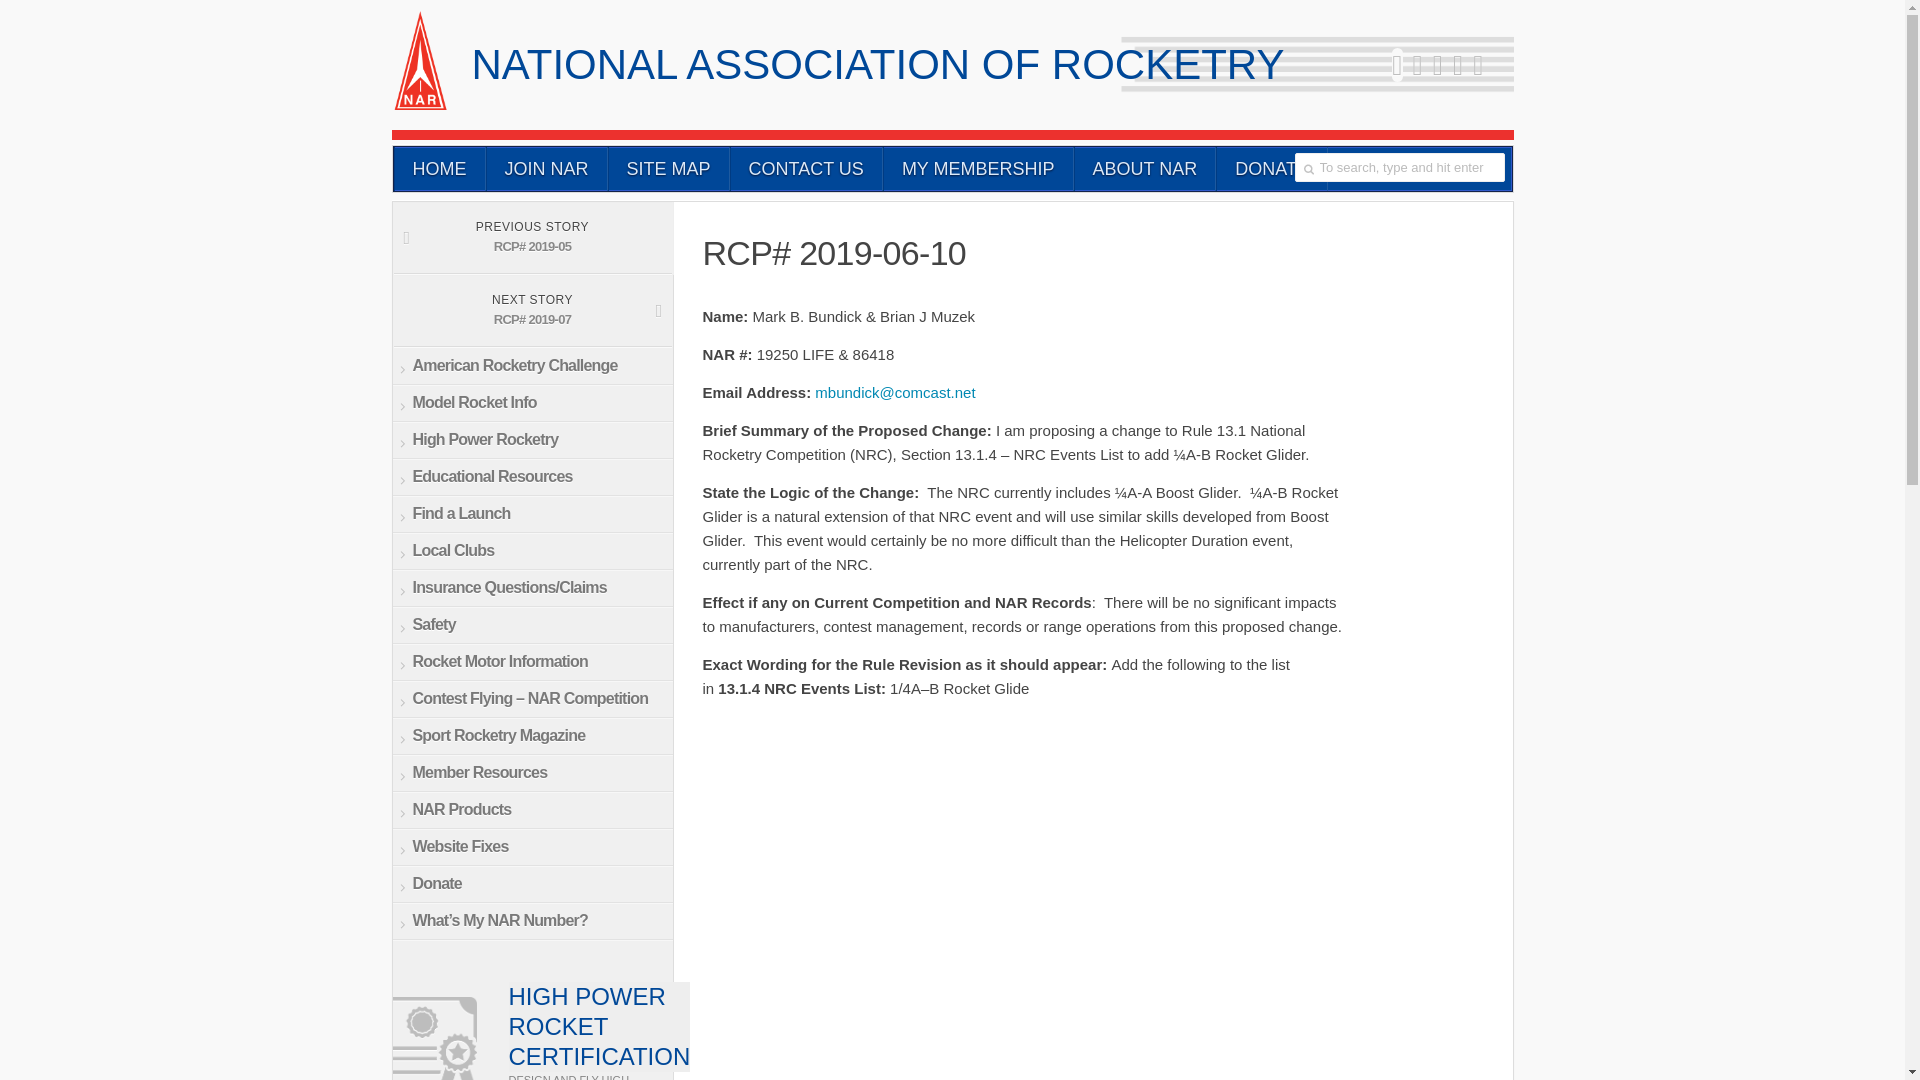 The image size is (1920, 1080). Describe the element at coordinates (806, 168) in the screenshot. I see `CONTACT US` at that location.